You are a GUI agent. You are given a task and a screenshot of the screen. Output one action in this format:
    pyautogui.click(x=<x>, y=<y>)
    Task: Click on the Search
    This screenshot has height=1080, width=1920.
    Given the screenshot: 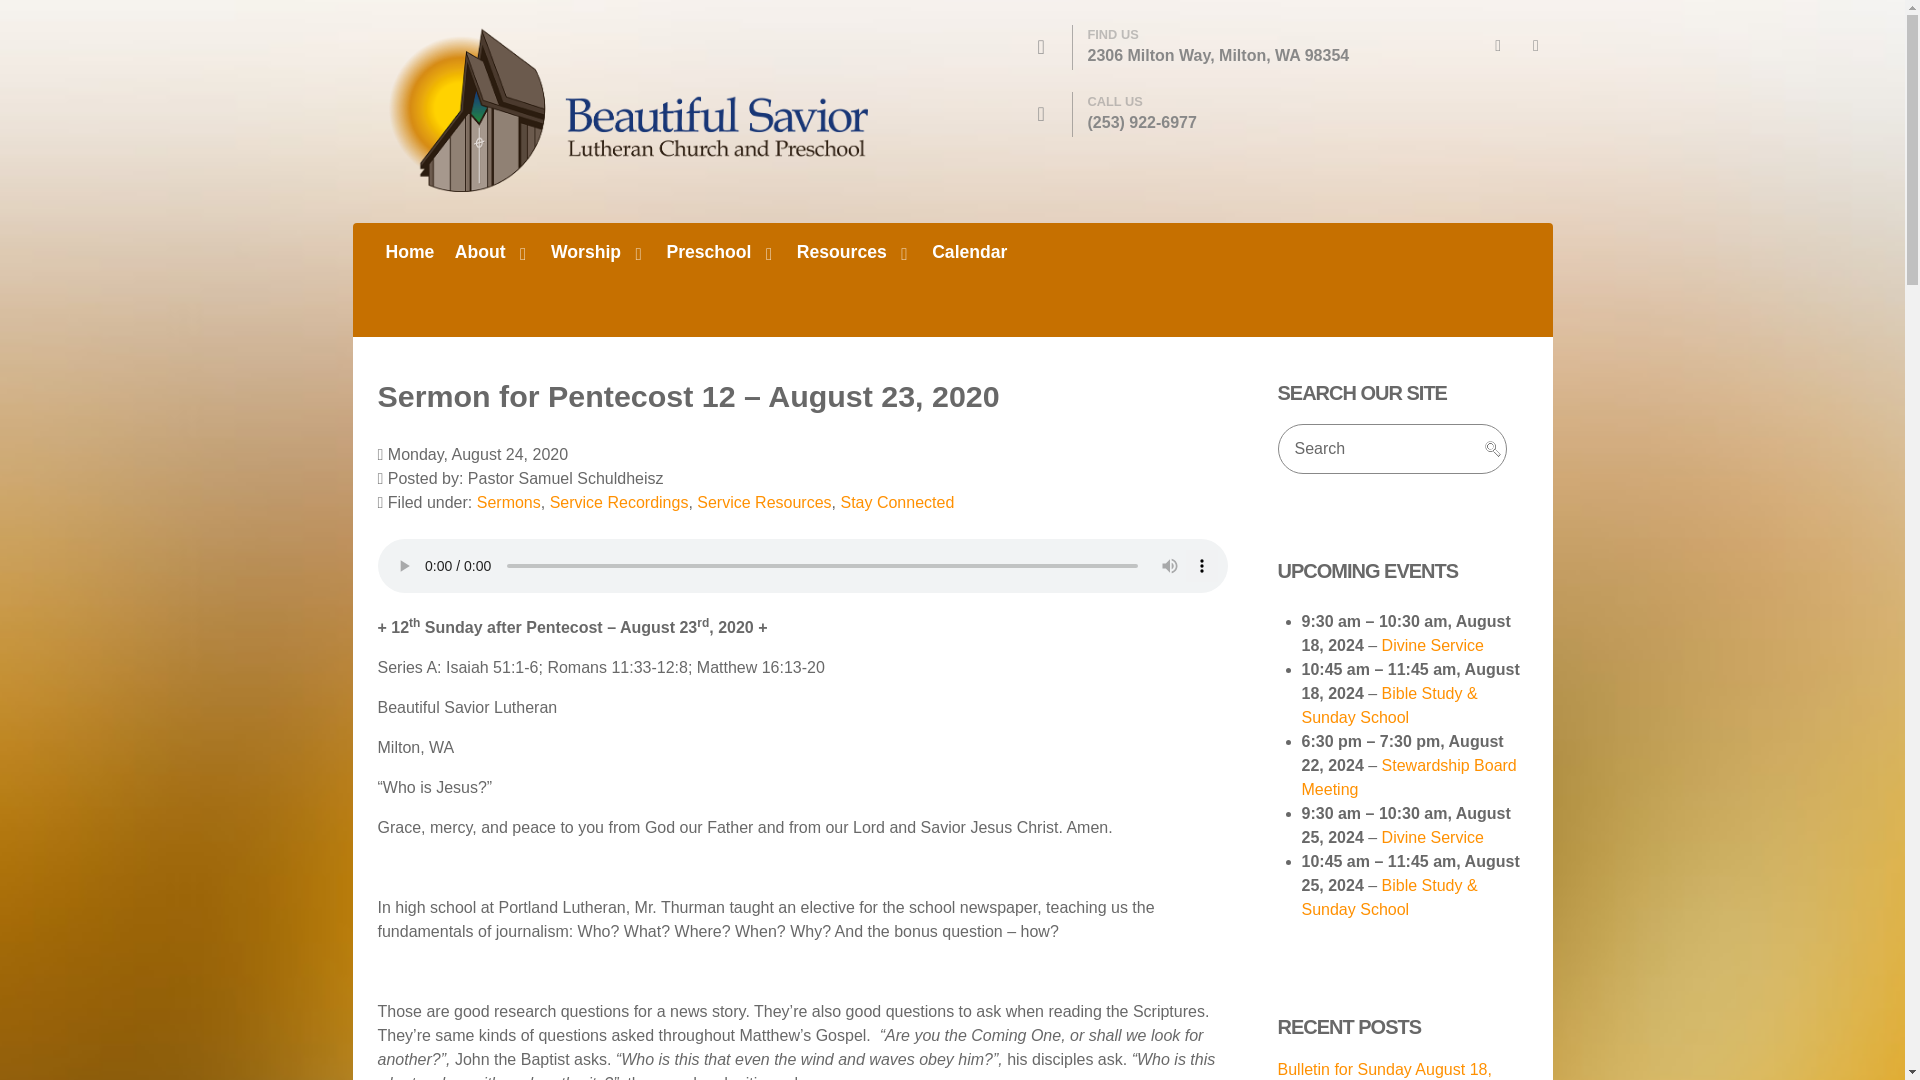 What is the action you would take?
    pyautogui.click(x=1392, y=449)
    